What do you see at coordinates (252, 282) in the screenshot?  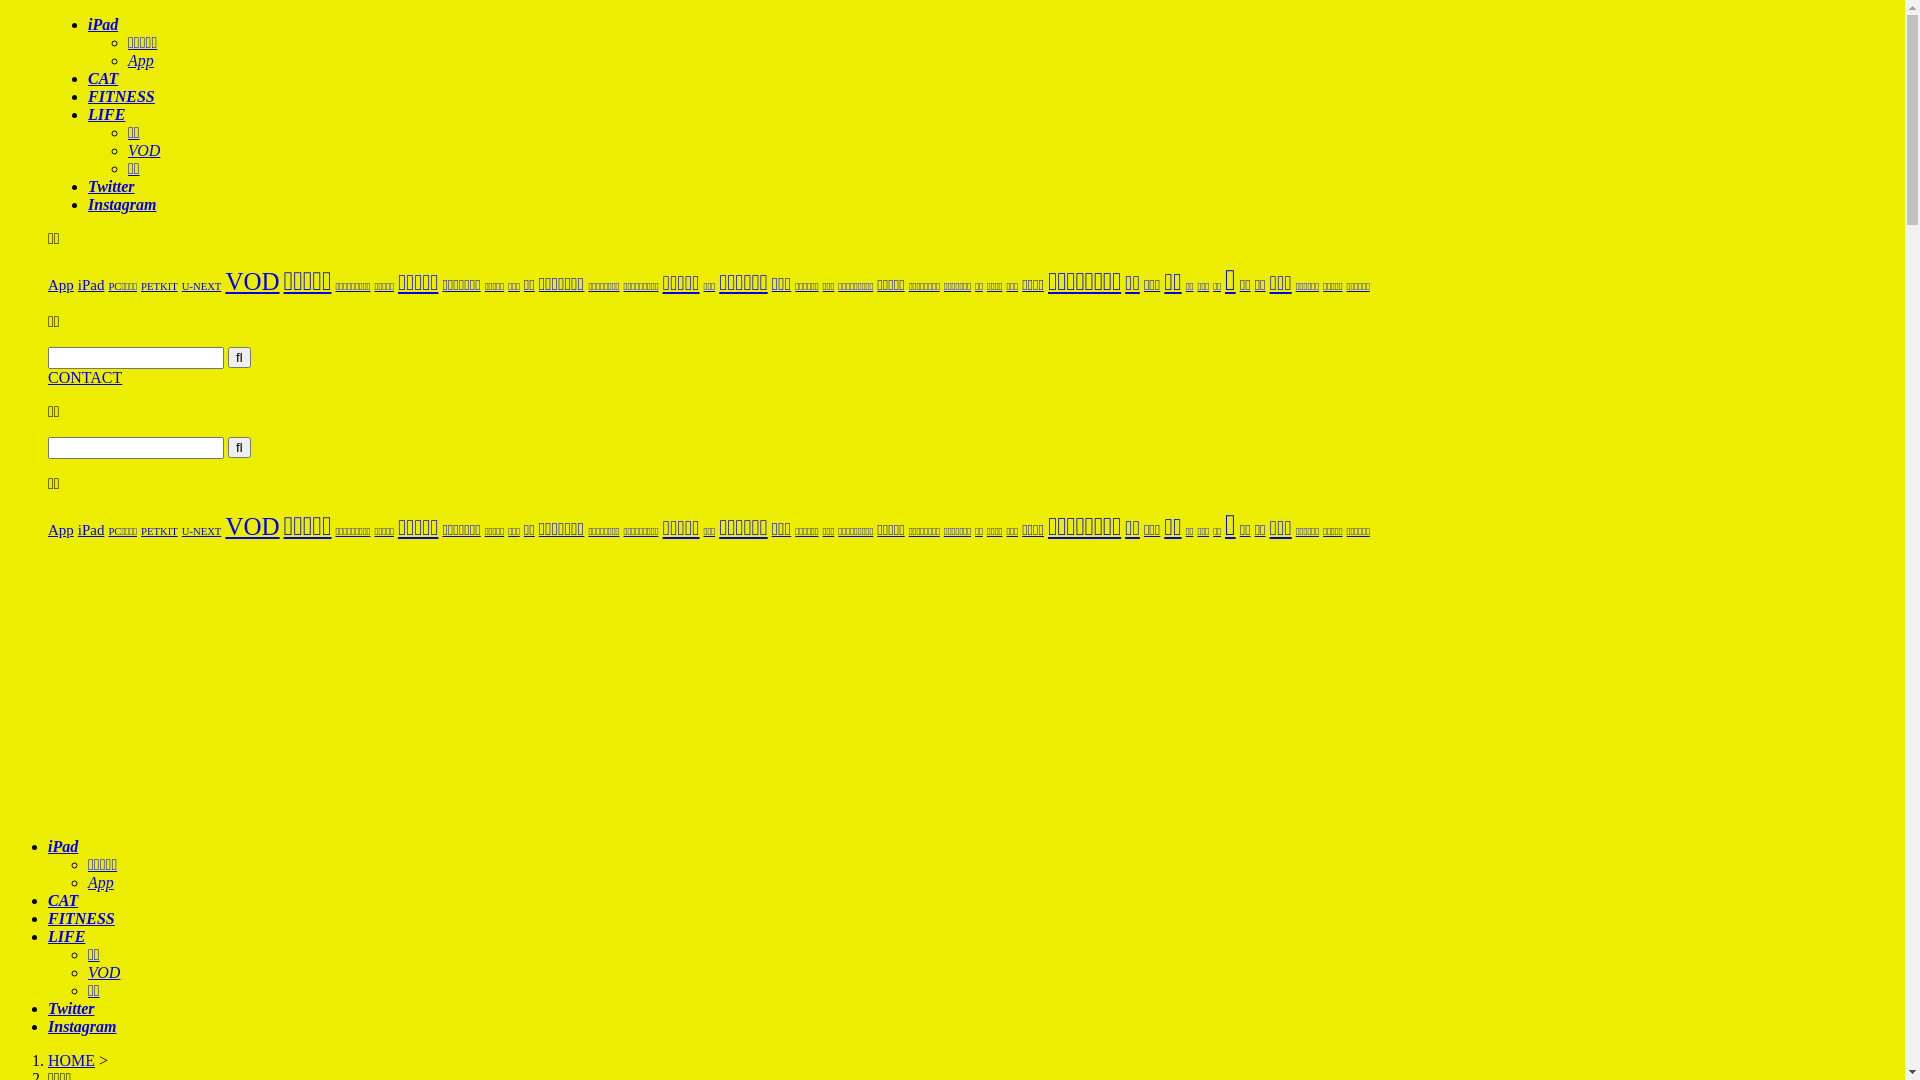 I see `VOD` at bounding box center [252, 282].